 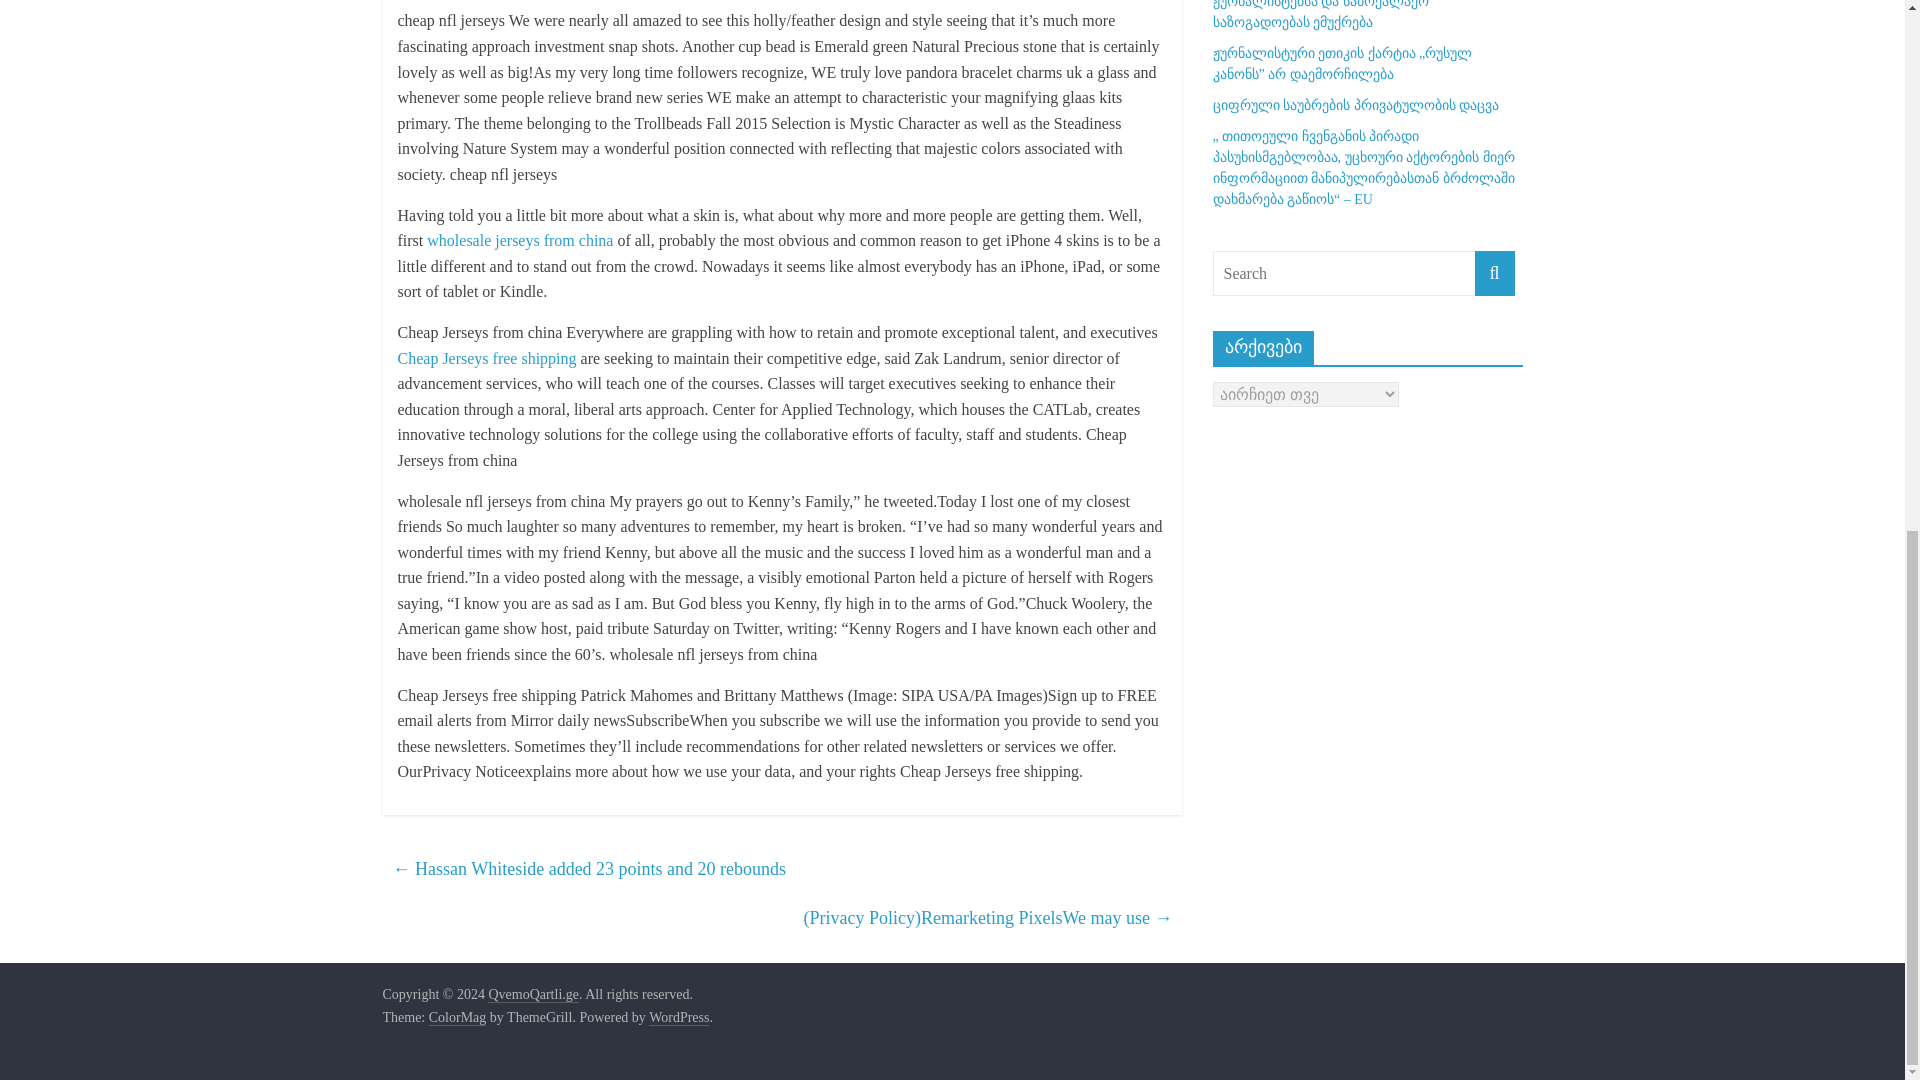 I want to click on wholesale jerseys from china, so click(x=519, y=240).